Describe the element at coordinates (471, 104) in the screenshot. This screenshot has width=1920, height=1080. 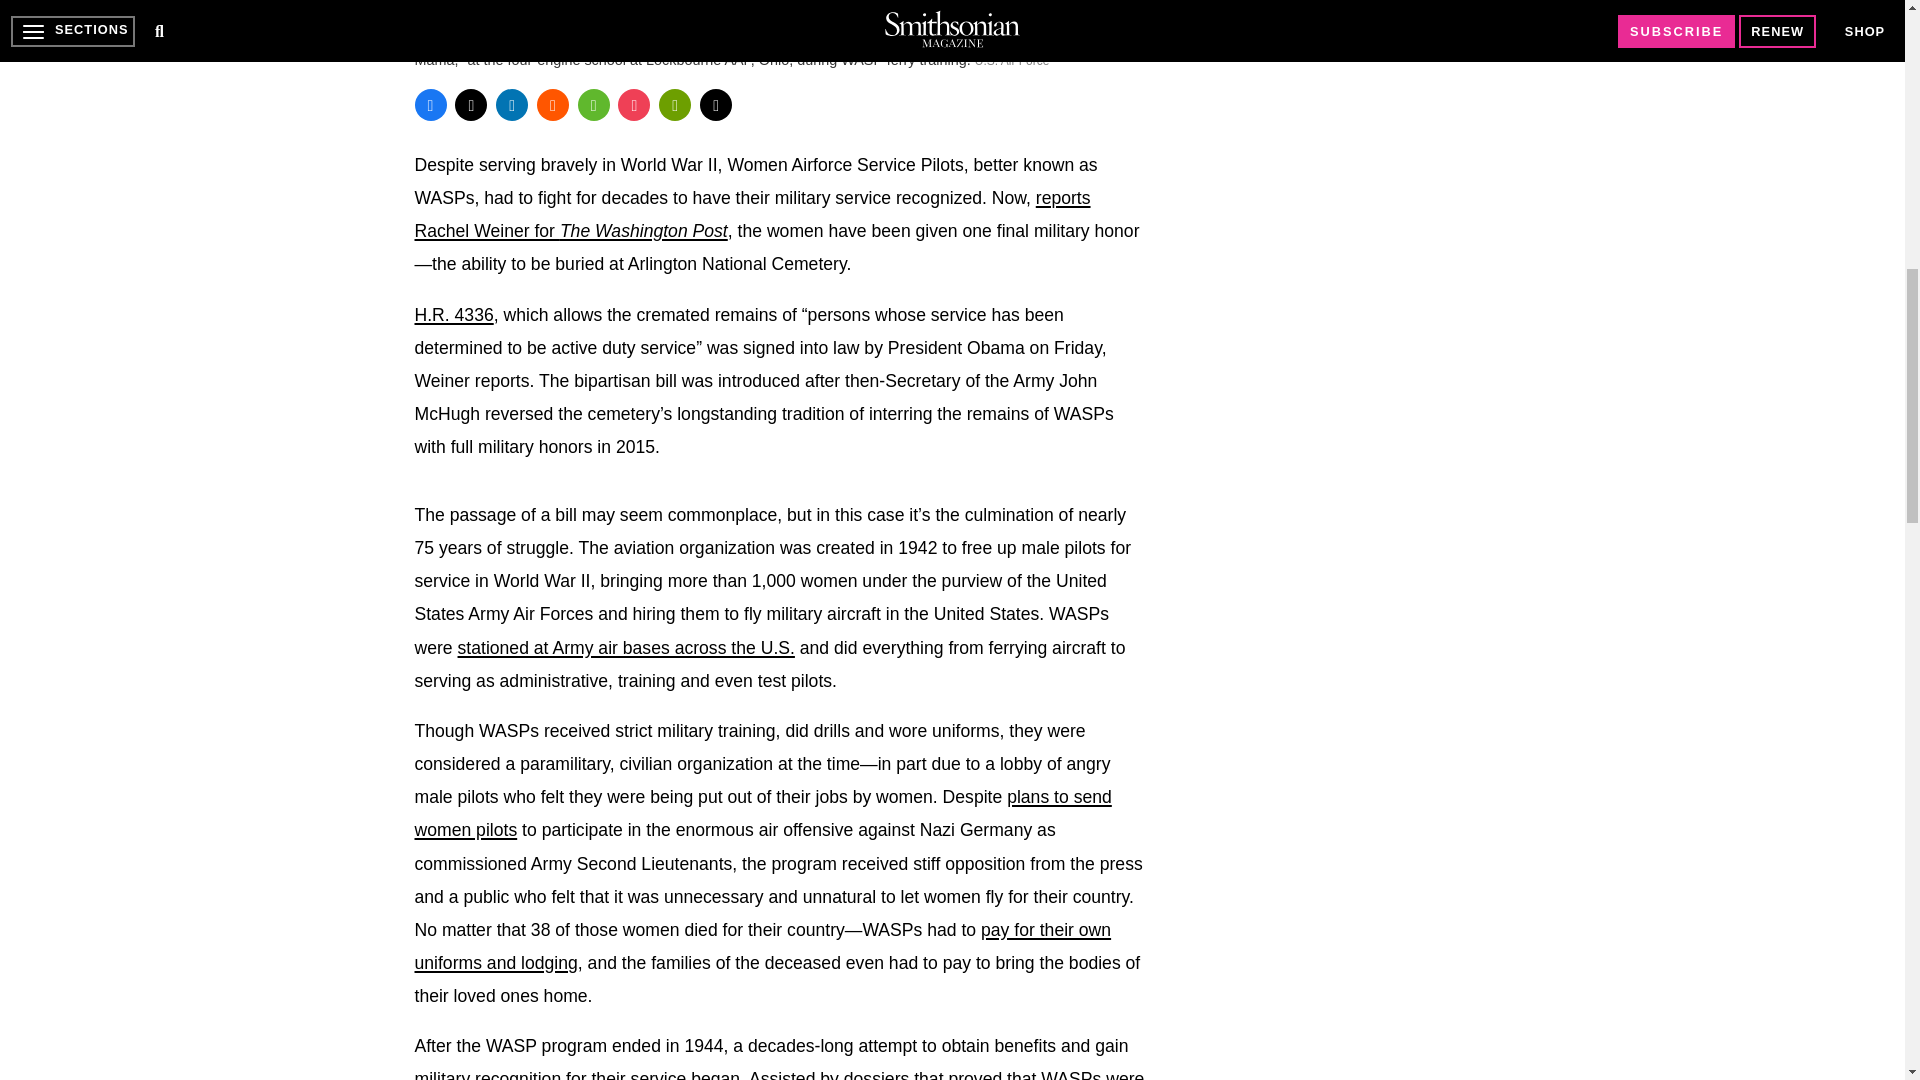
I see `Twitter` at that location.